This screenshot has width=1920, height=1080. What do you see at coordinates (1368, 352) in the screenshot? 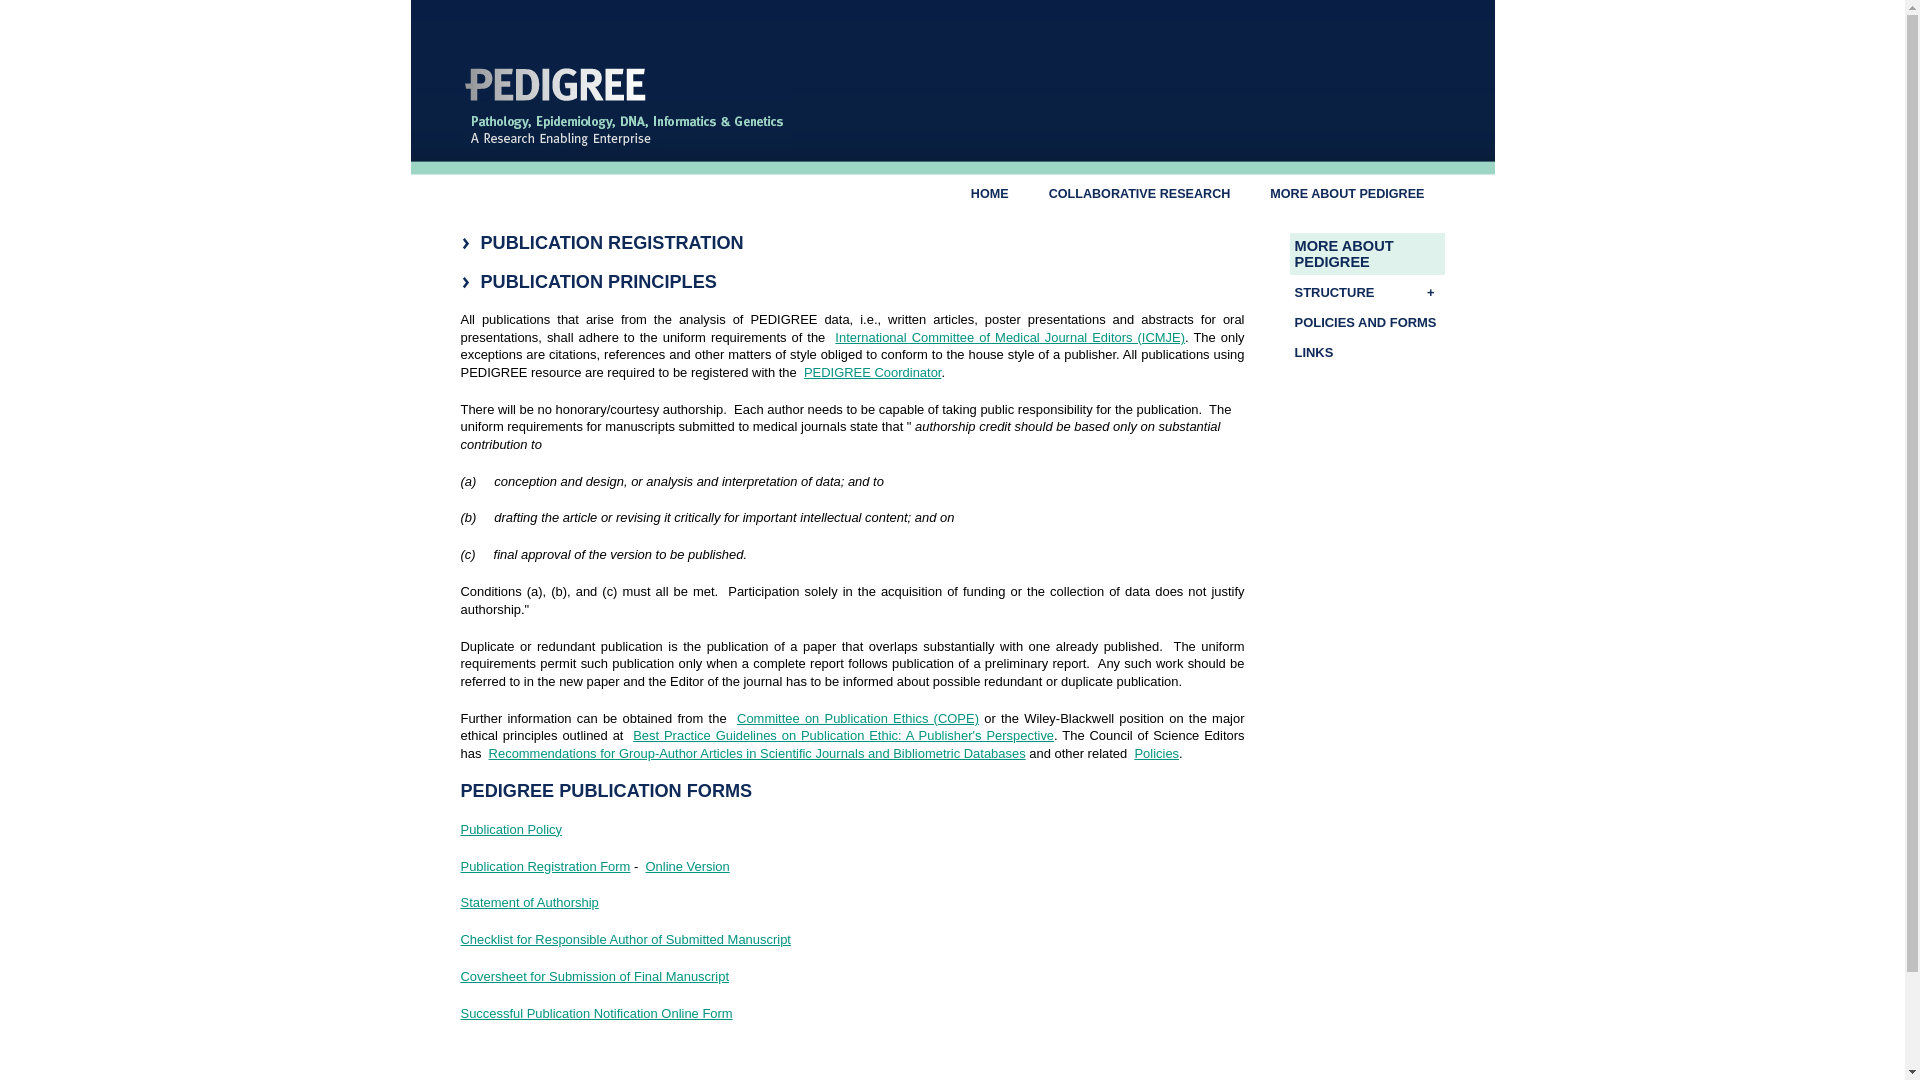
I see `LINKS` at bounding box center [1368, 352].